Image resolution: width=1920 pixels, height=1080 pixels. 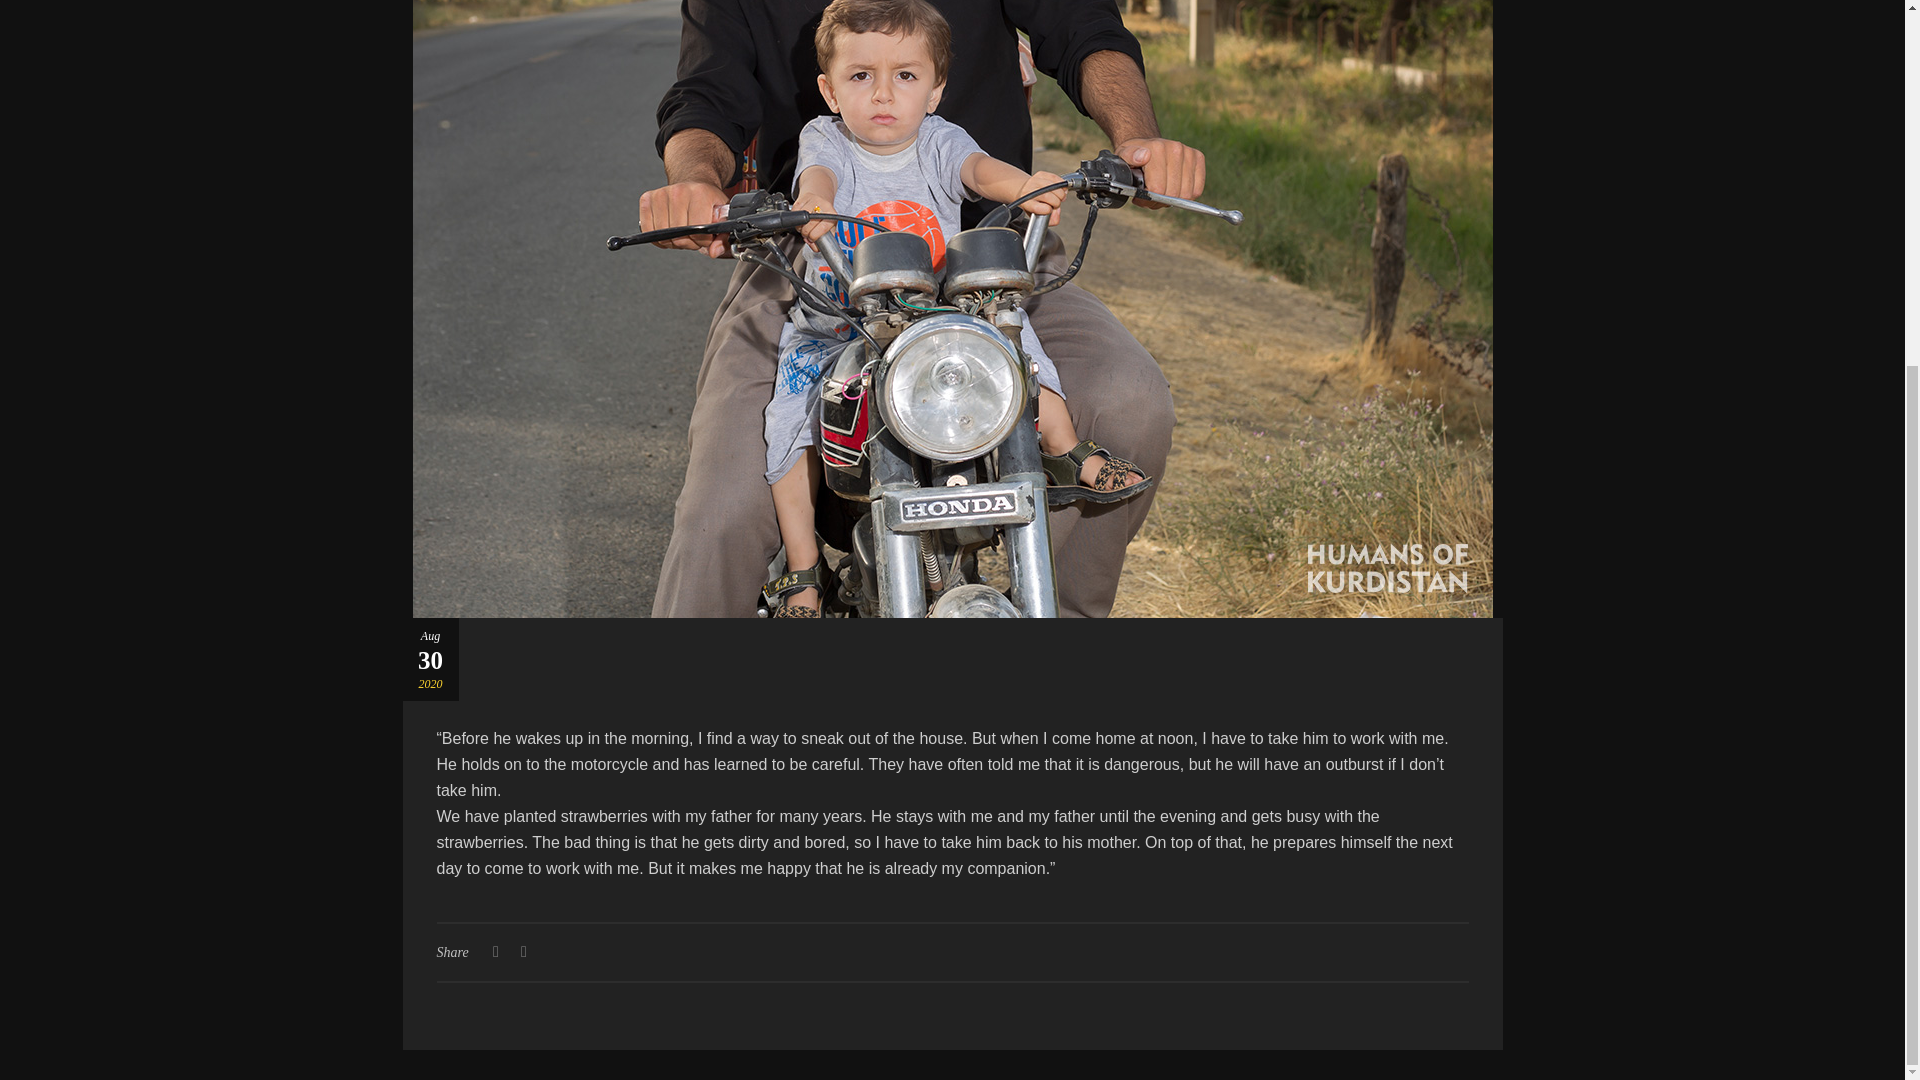 What do you see at coordinates (952, 420) in the screenshot?
I see `X` at bounding box center [952, 420].